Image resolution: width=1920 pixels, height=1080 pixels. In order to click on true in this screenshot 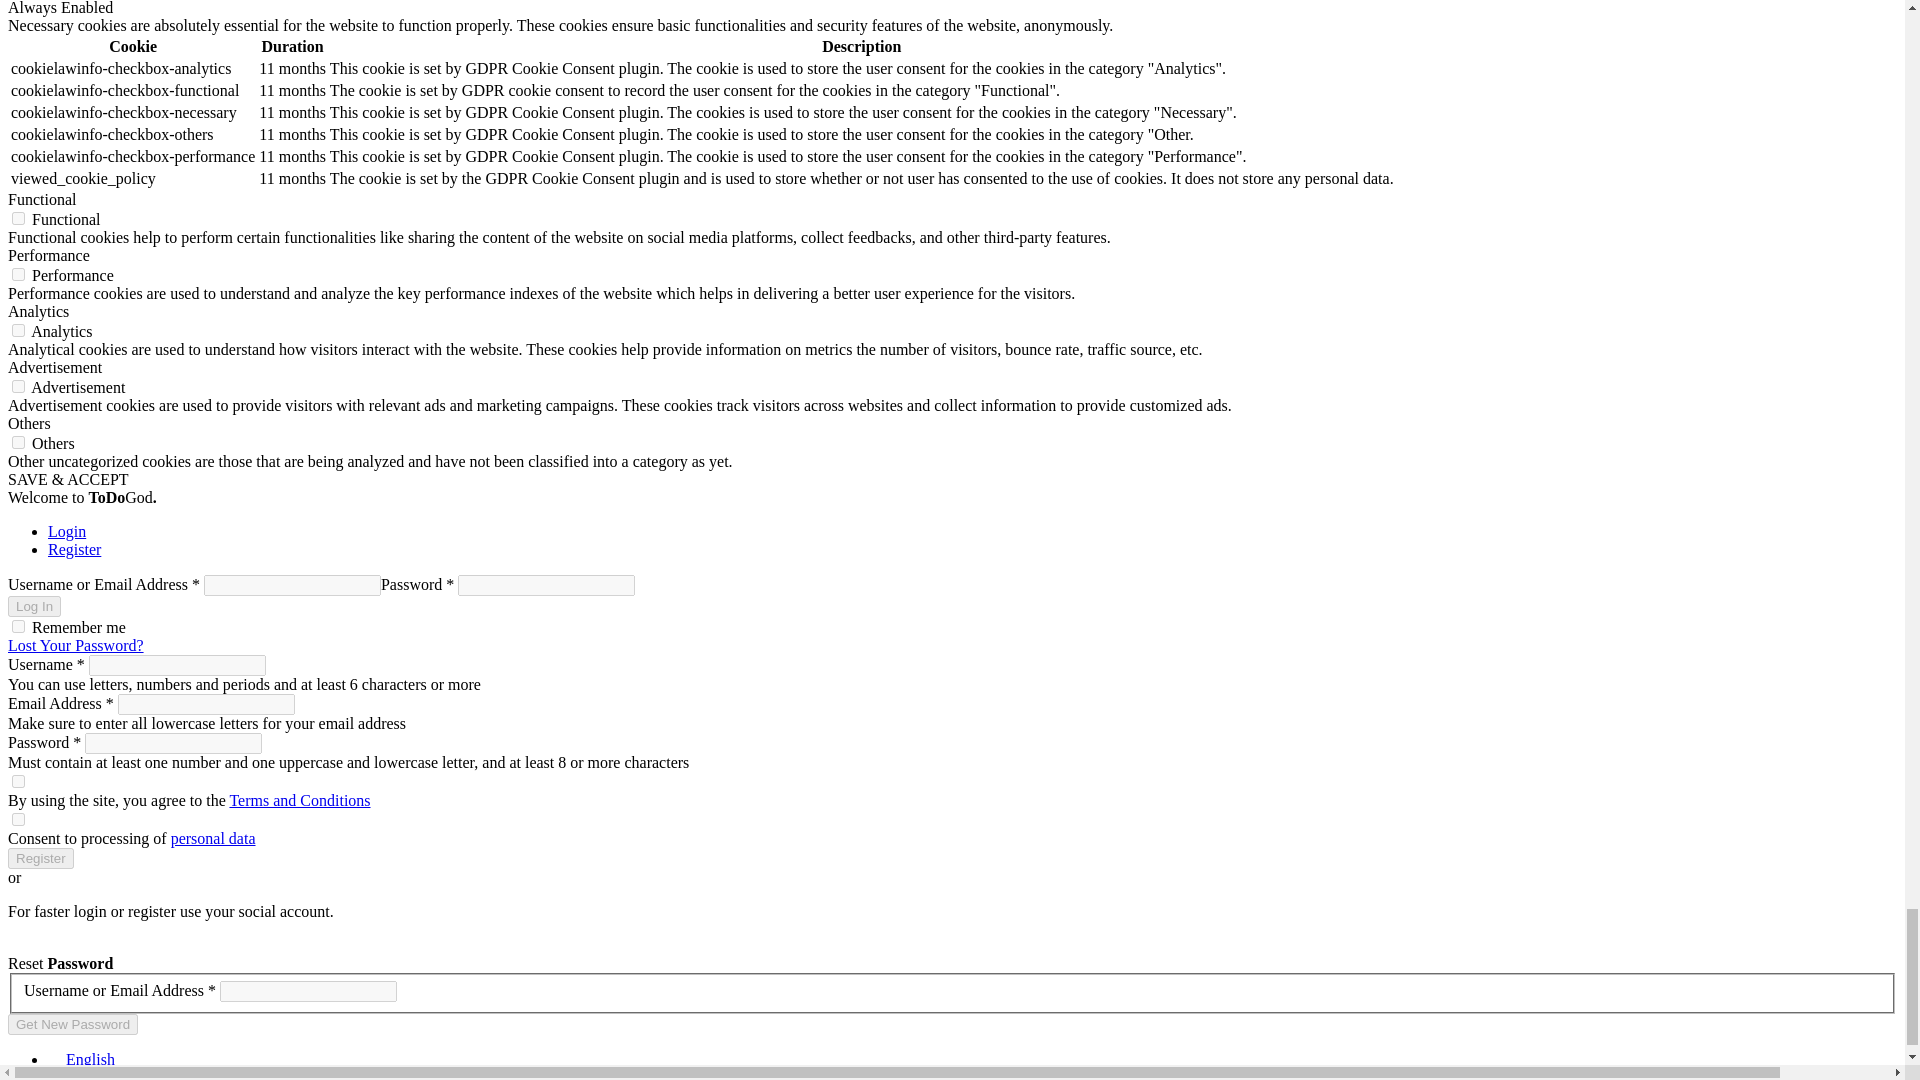, I will do `click(18, 626)`.